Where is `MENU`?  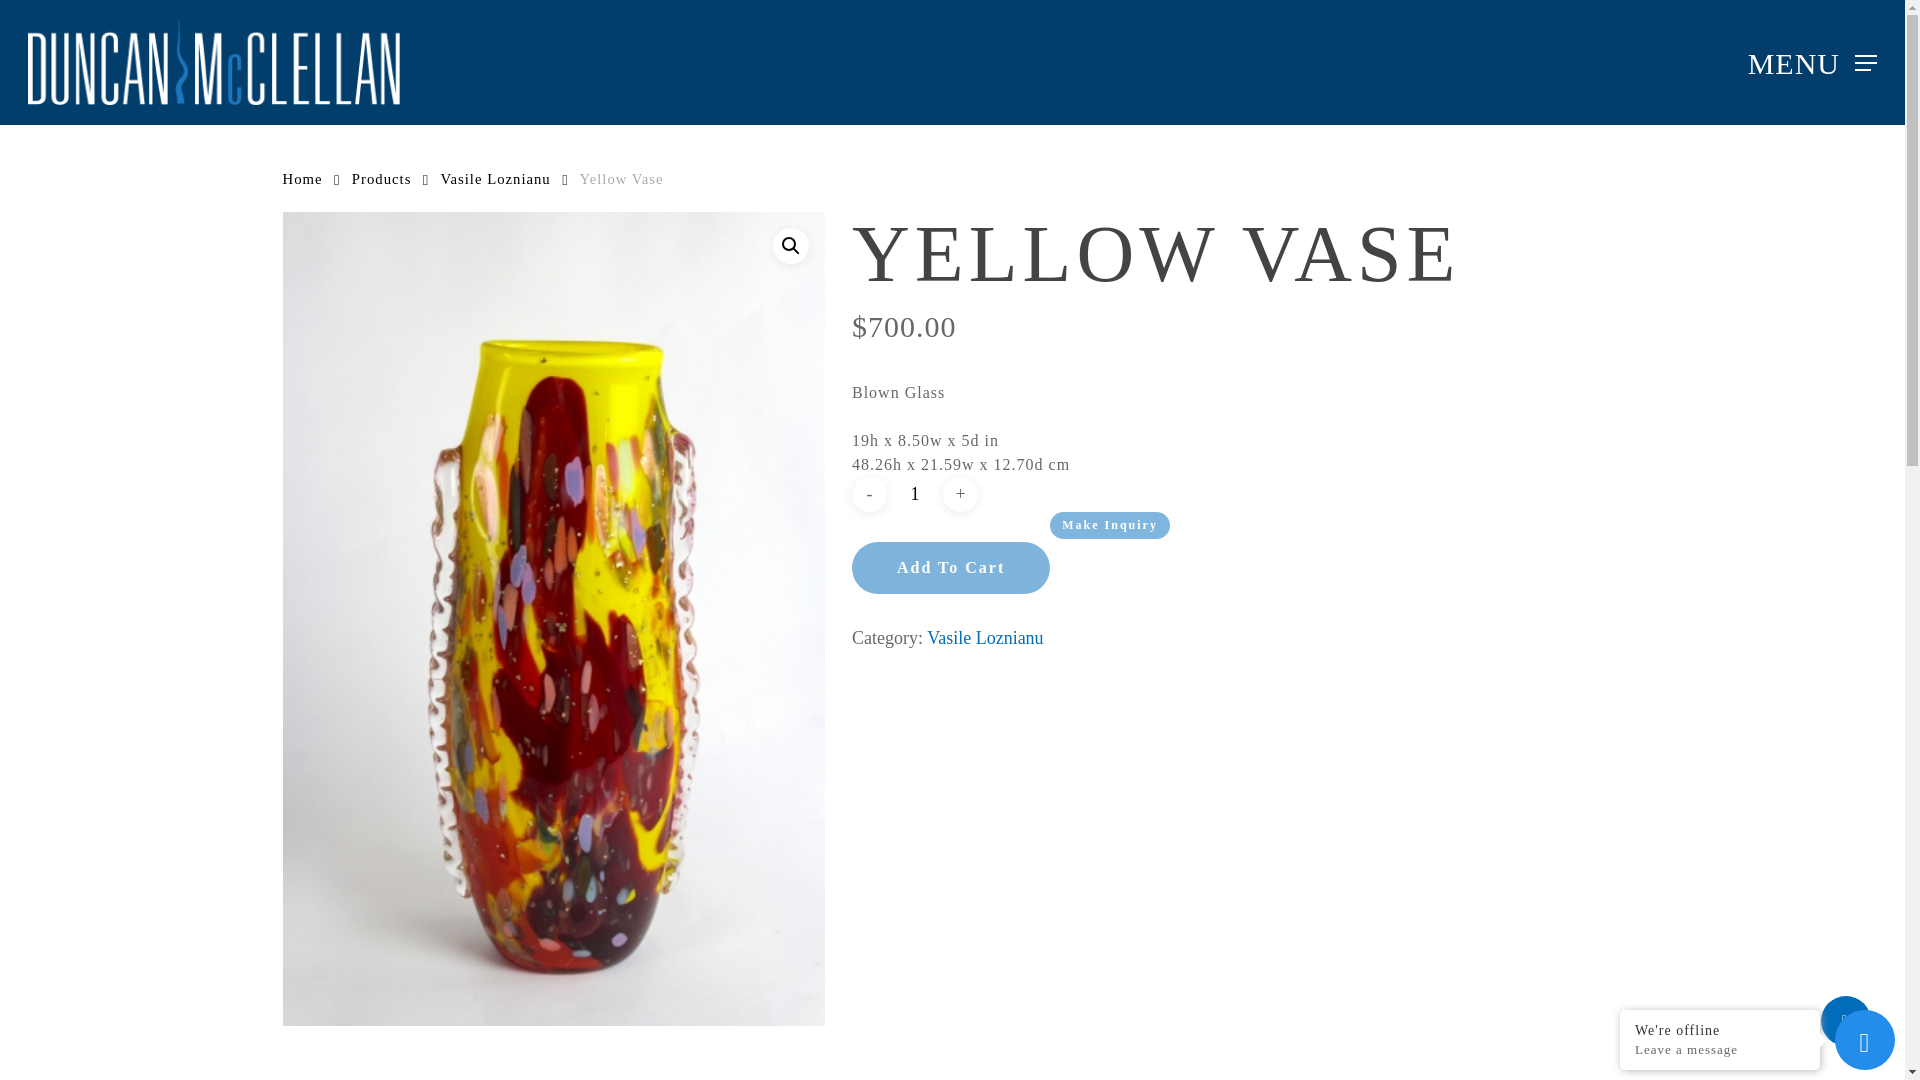 MENU is located at coordinates (1812, 62).